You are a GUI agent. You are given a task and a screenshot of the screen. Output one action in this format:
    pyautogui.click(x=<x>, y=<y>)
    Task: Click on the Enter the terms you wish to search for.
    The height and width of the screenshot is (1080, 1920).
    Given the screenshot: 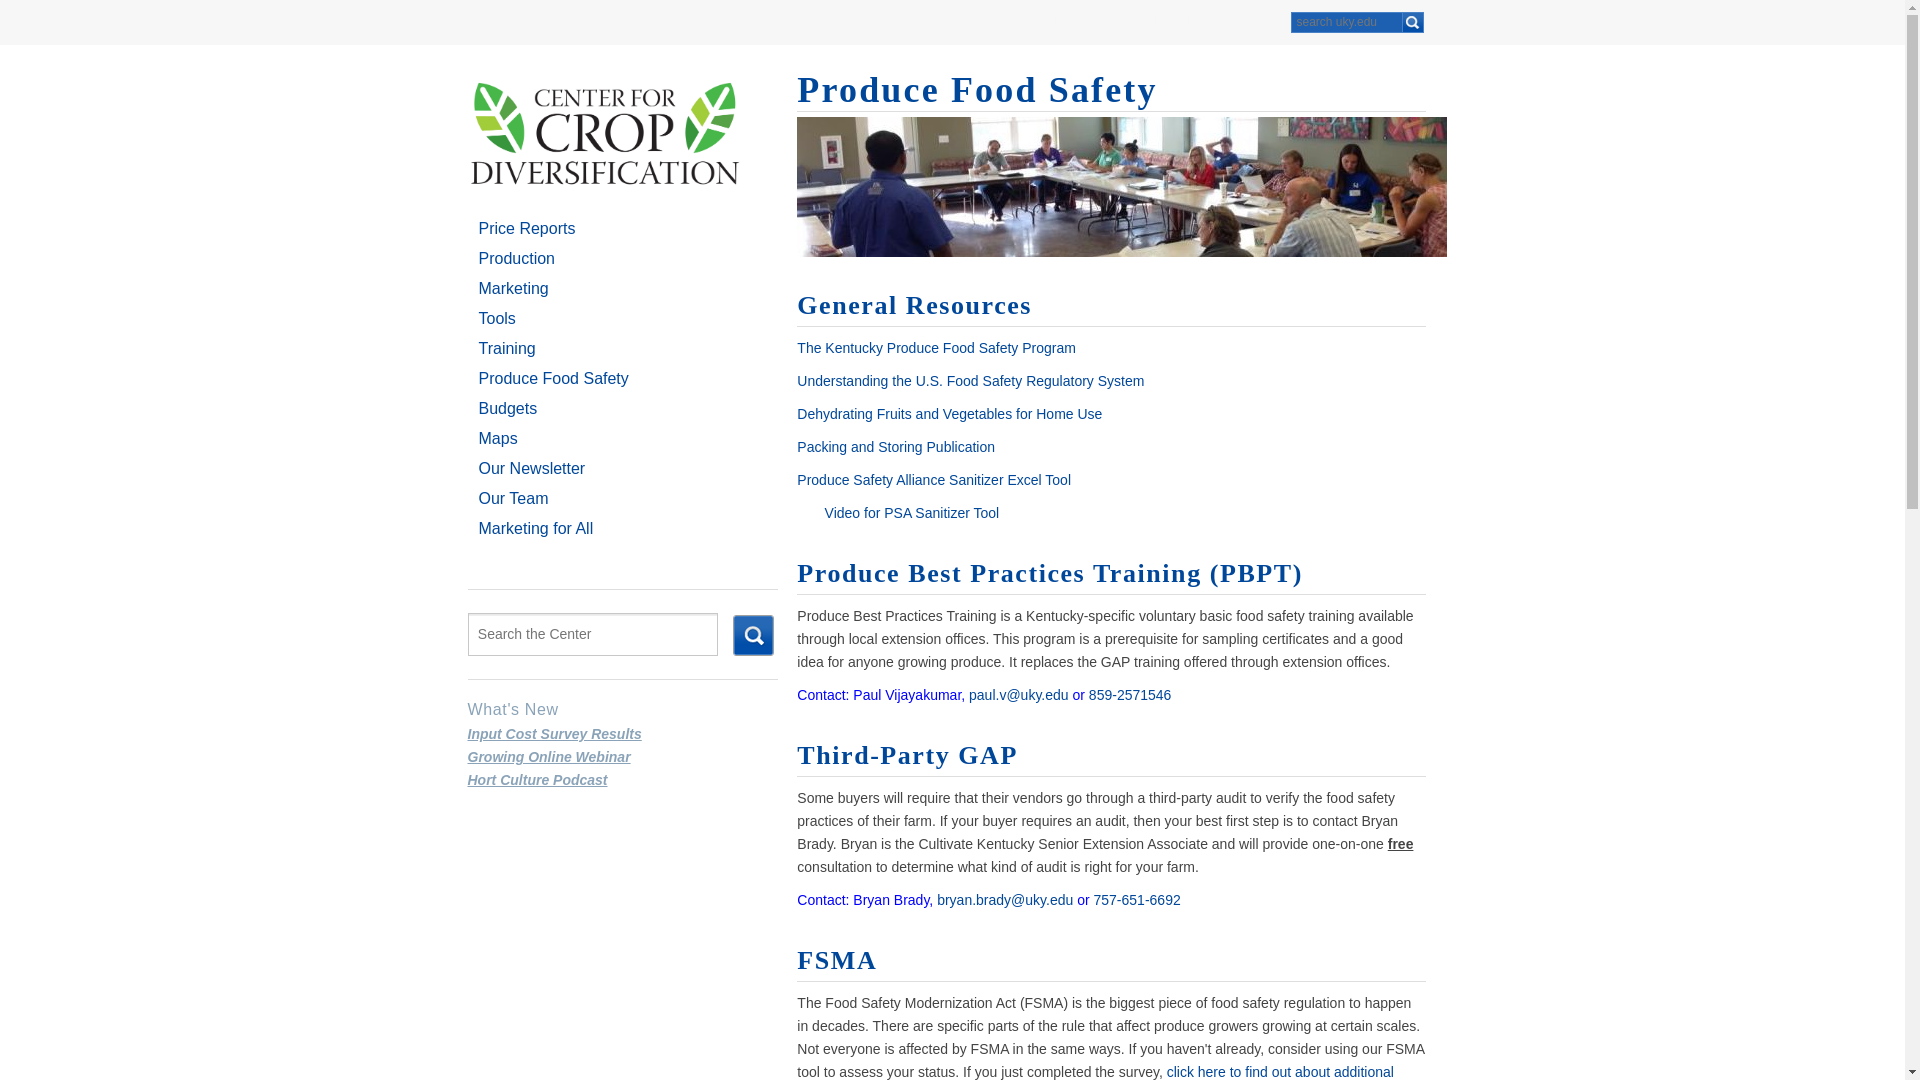 What is the action you would take?
    pyautogui.click(x=593, y=634)
    